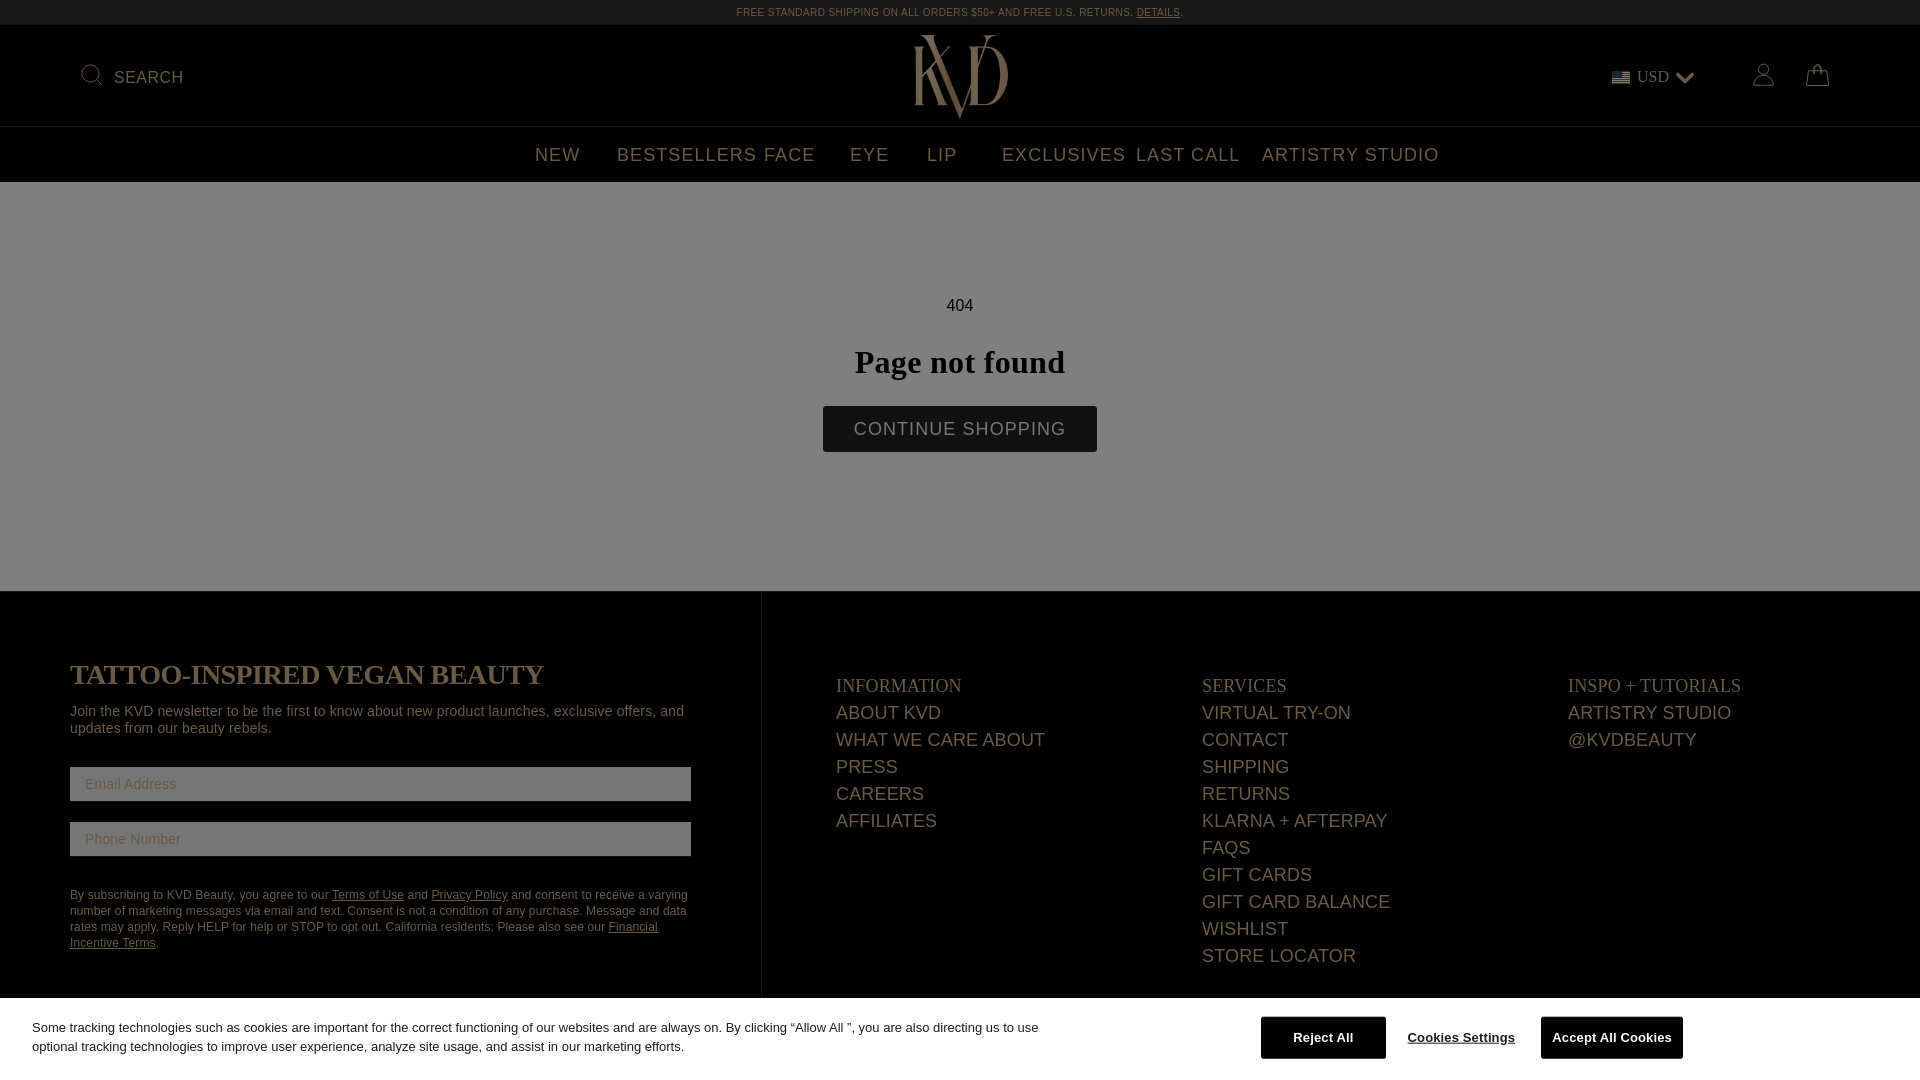 This screenshot has width=1920, height=1080. Describe the element at coordinates (1158, 12) in the screenshot. I see `DETAILS` at that location.